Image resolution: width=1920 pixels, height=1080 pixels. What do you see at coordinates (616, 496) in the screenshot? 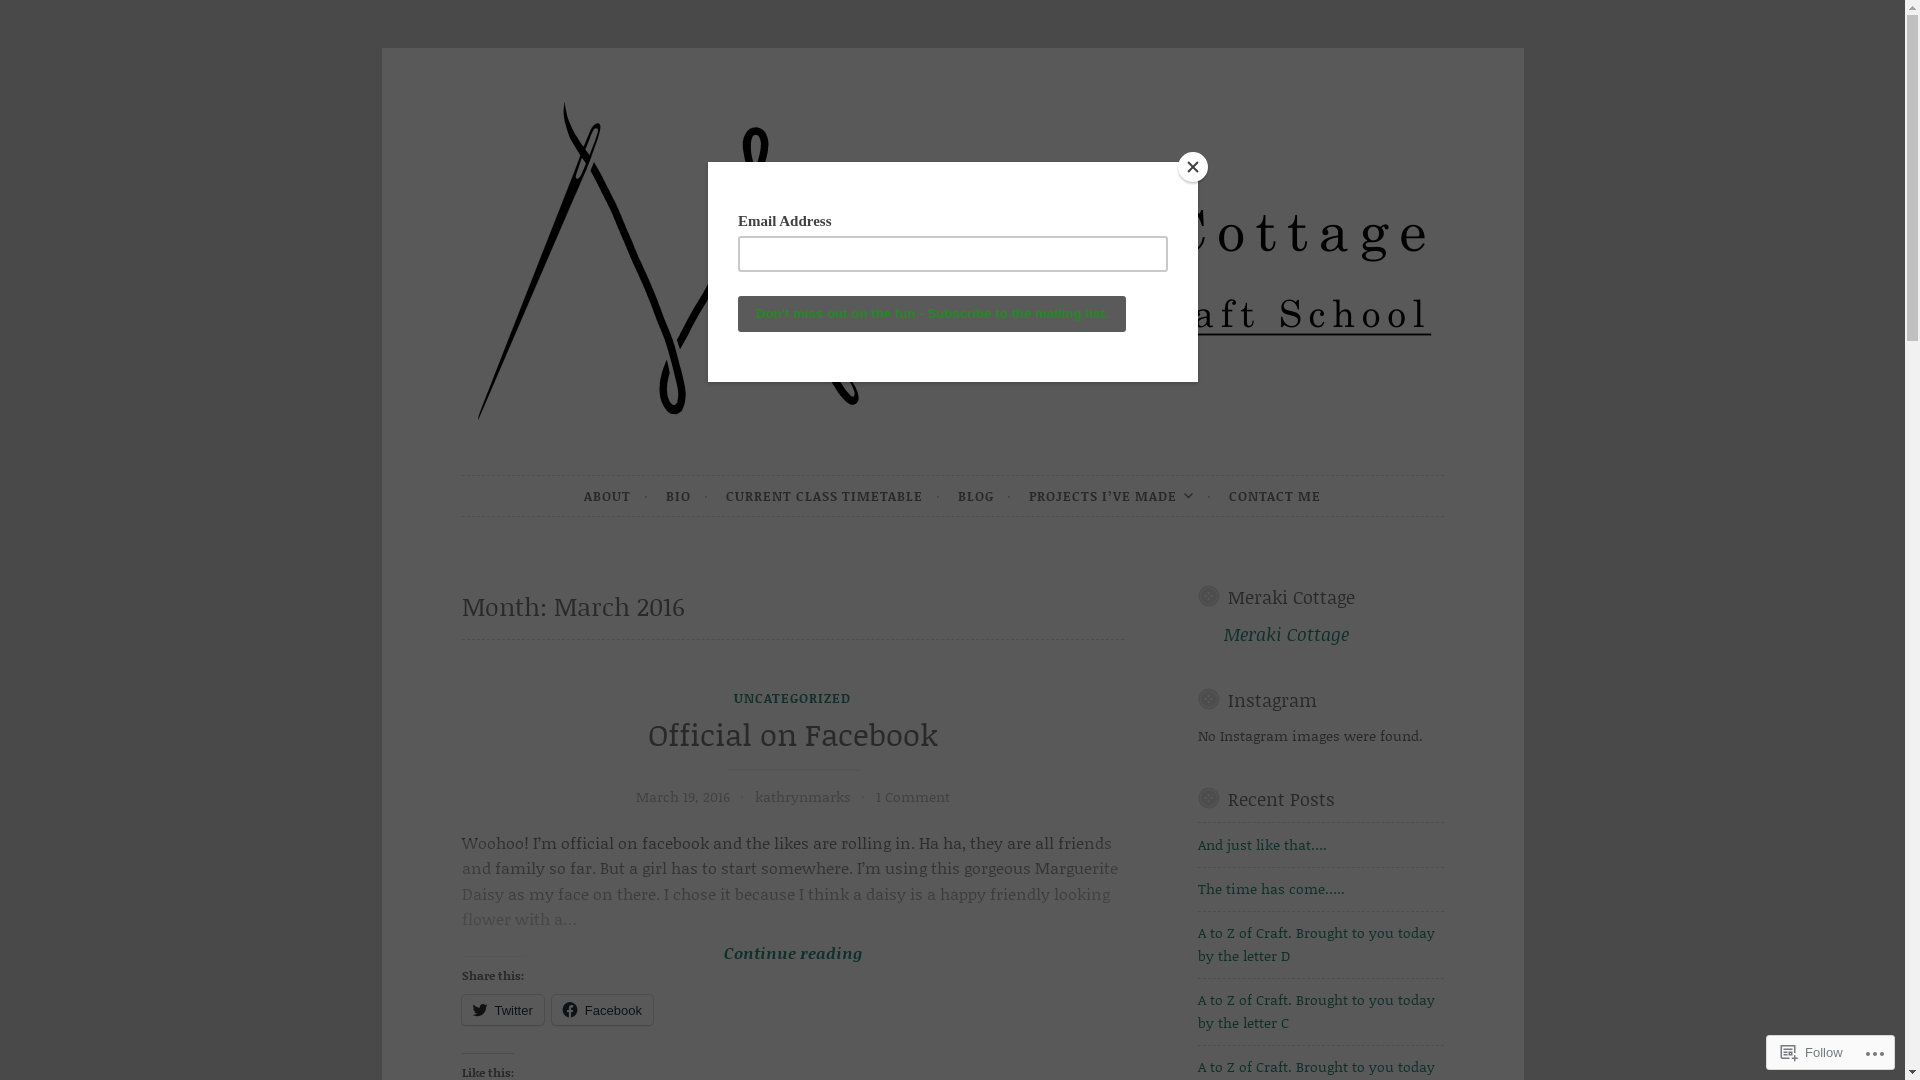
I see `ABOUT` at bounding box center [616, 496].